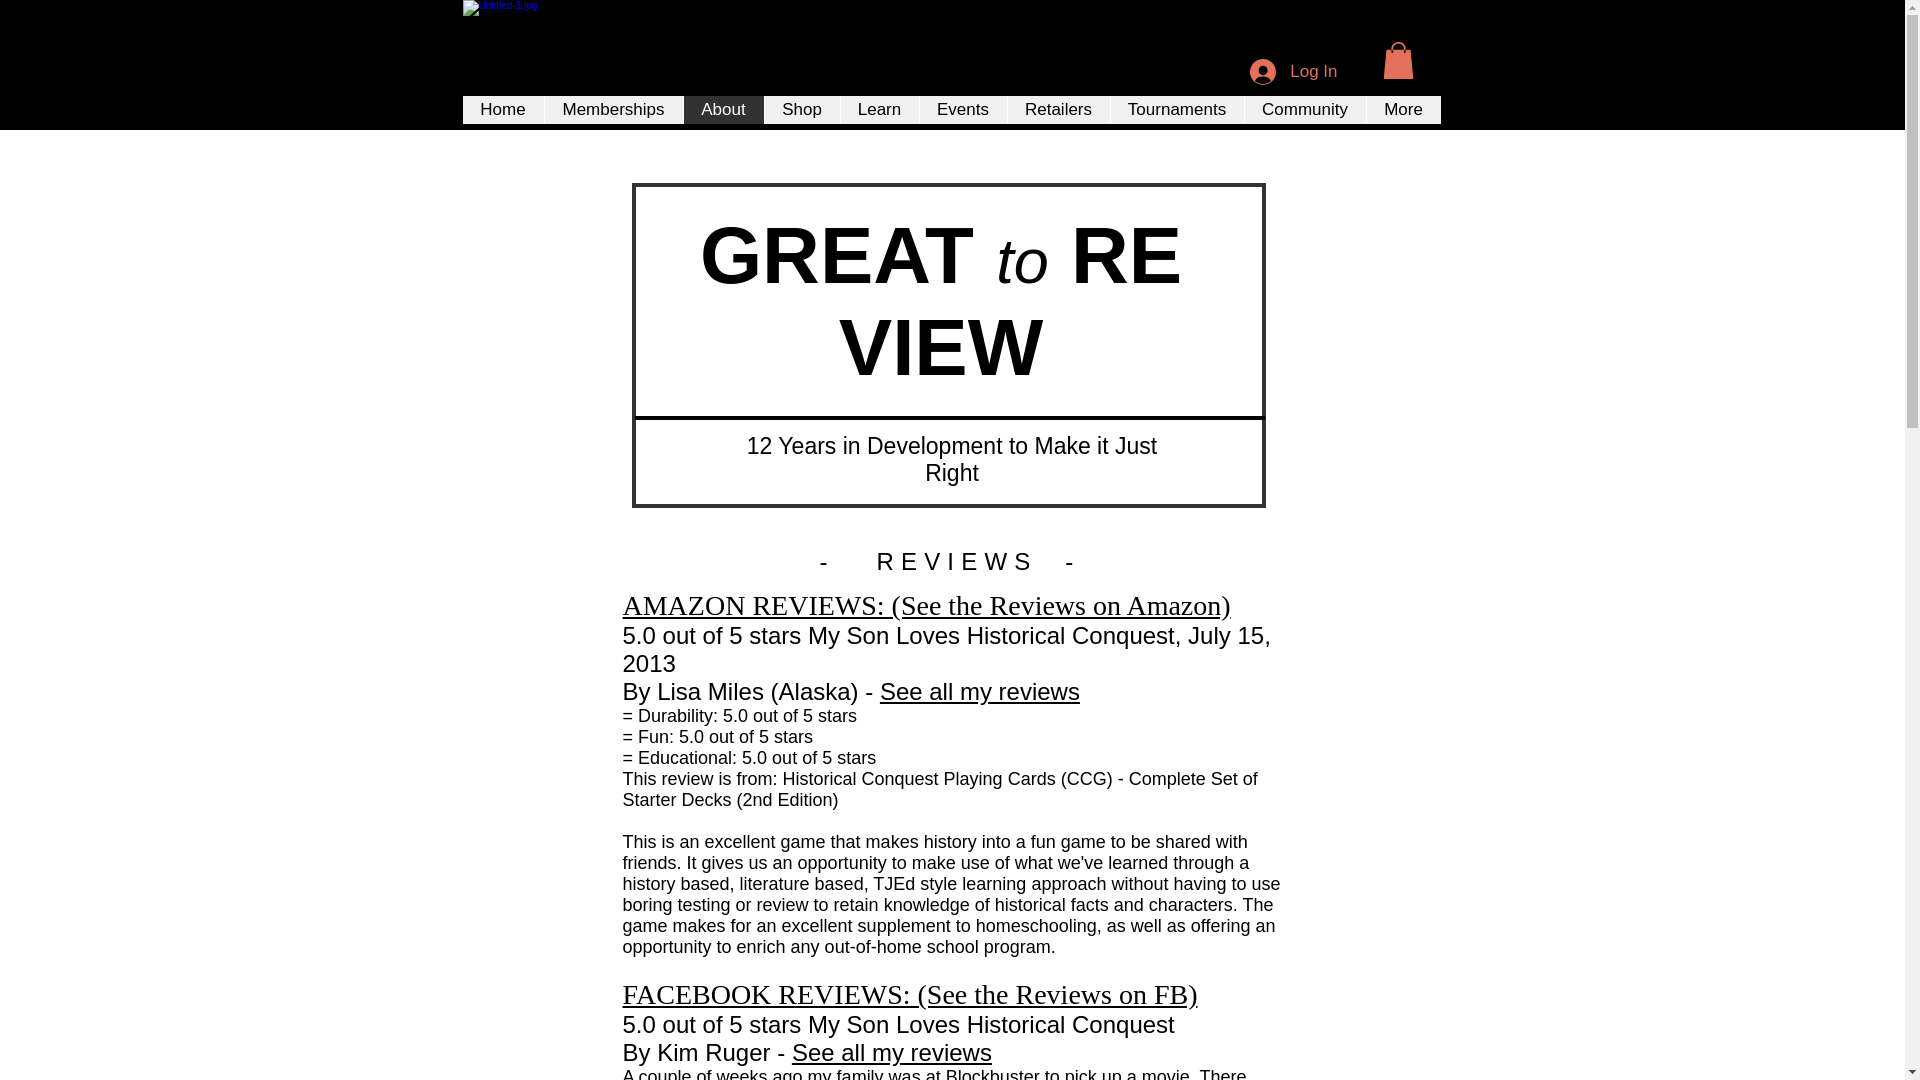 Image resolution: width=1920 pixels, height=1080 pixels. What do you see at coordinates (962, 110) in the screenshot?
I see `Events` at bounding box center [962, 110].